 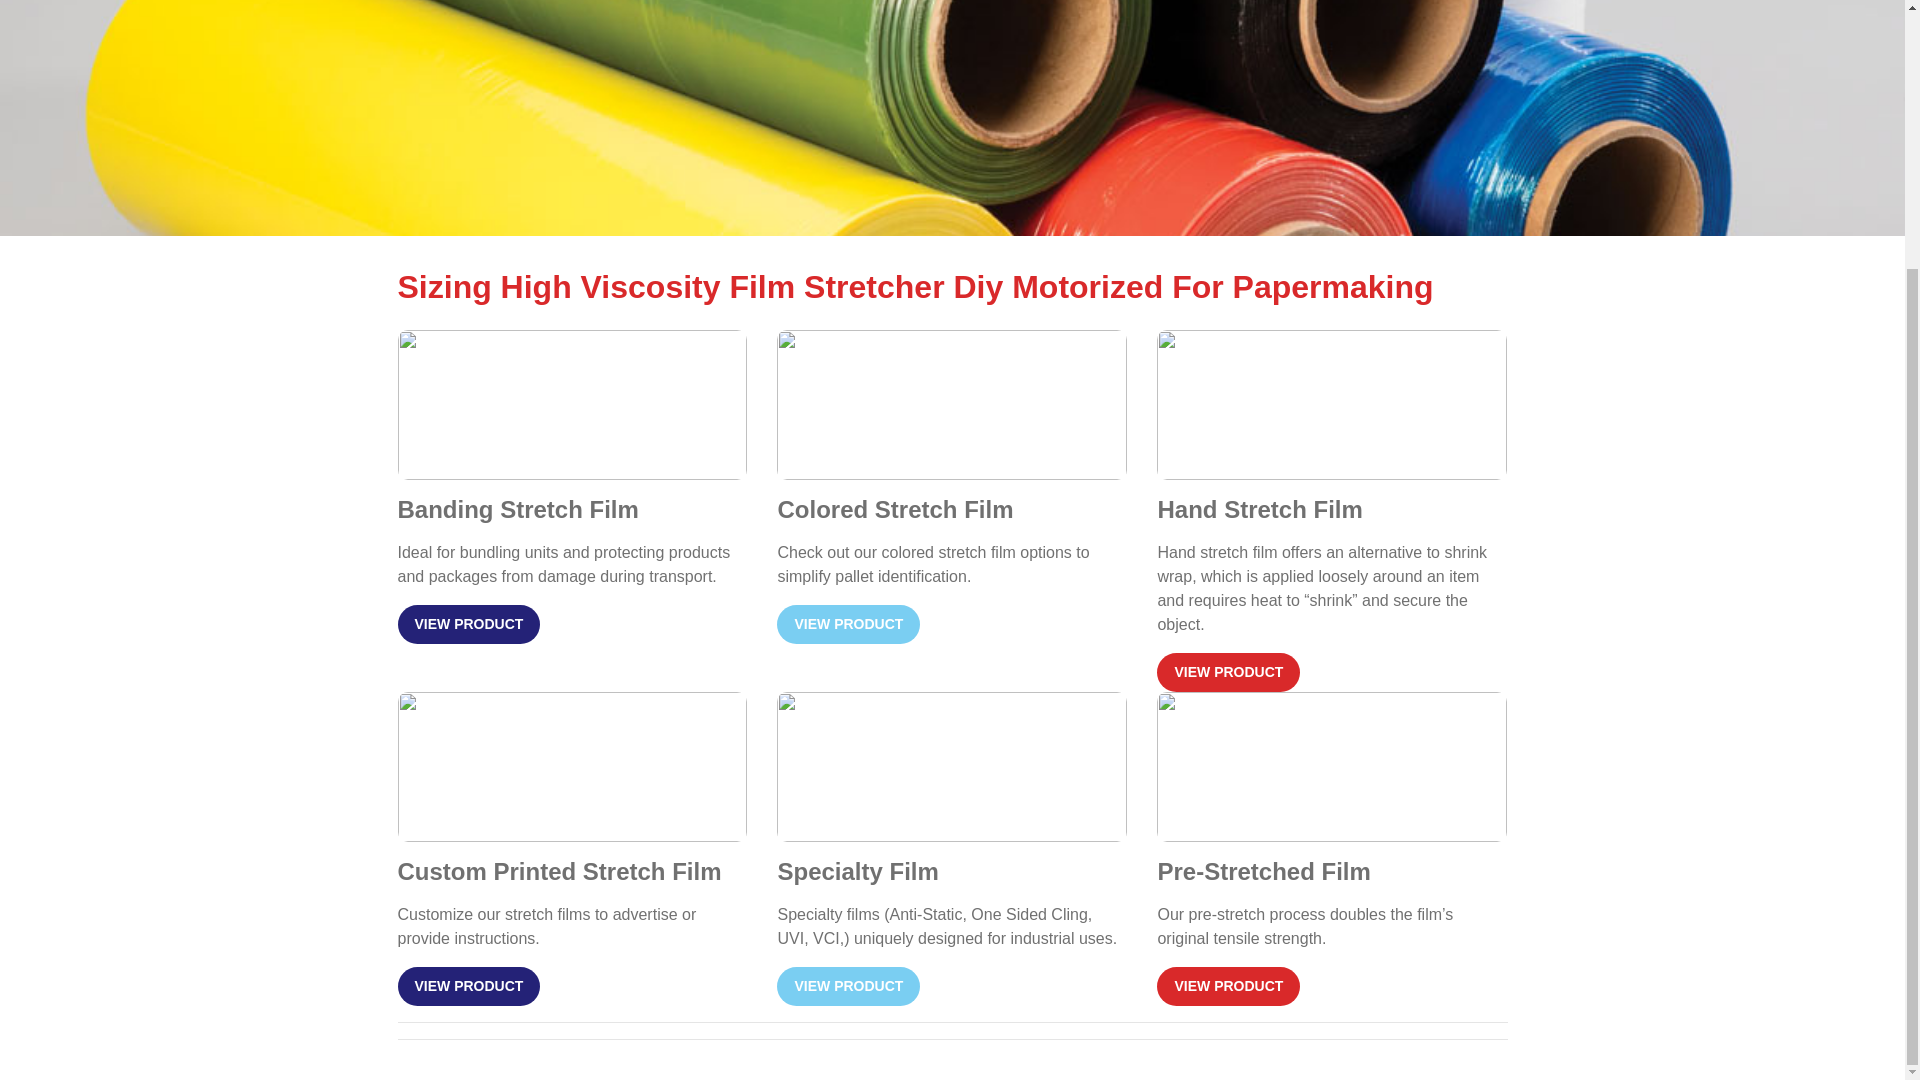 I want to click on VIEW PRODUCT, so click(x=469, y=624).